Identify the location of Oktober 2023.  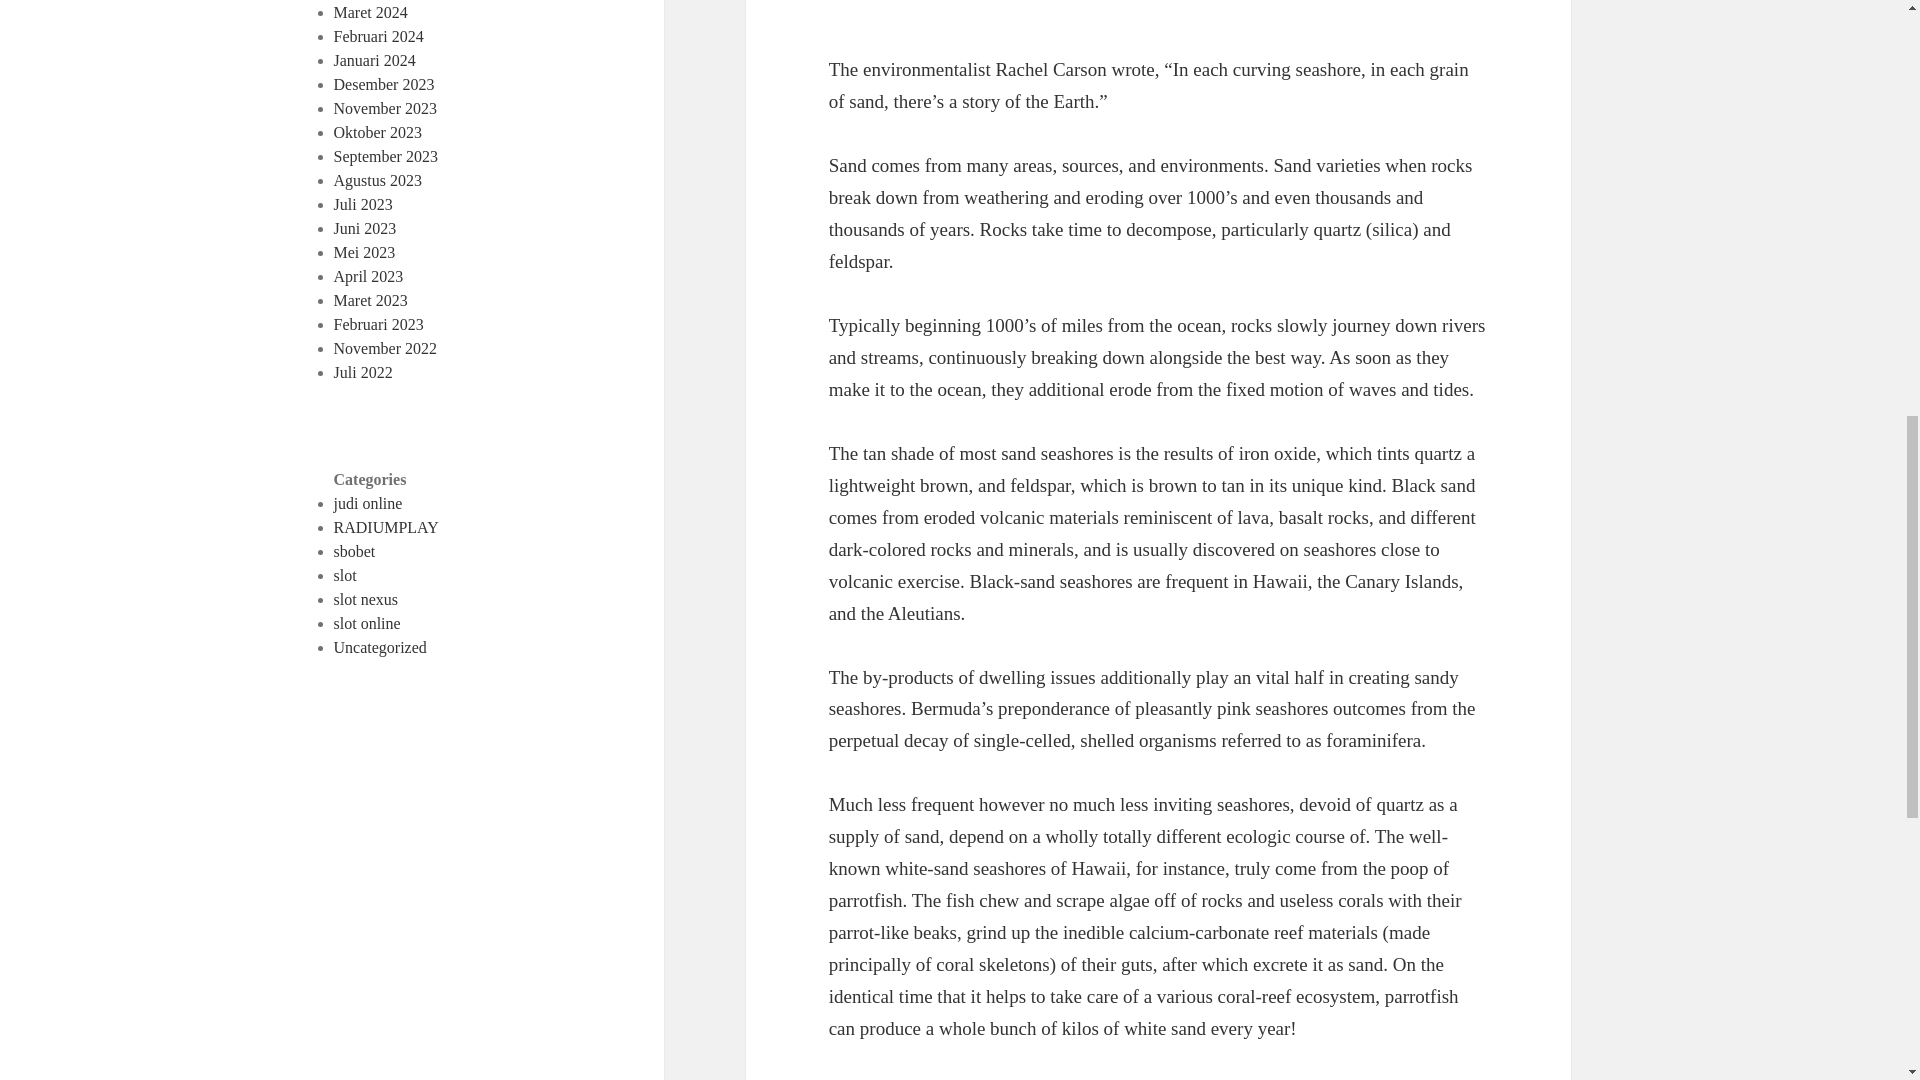
(378, 132).